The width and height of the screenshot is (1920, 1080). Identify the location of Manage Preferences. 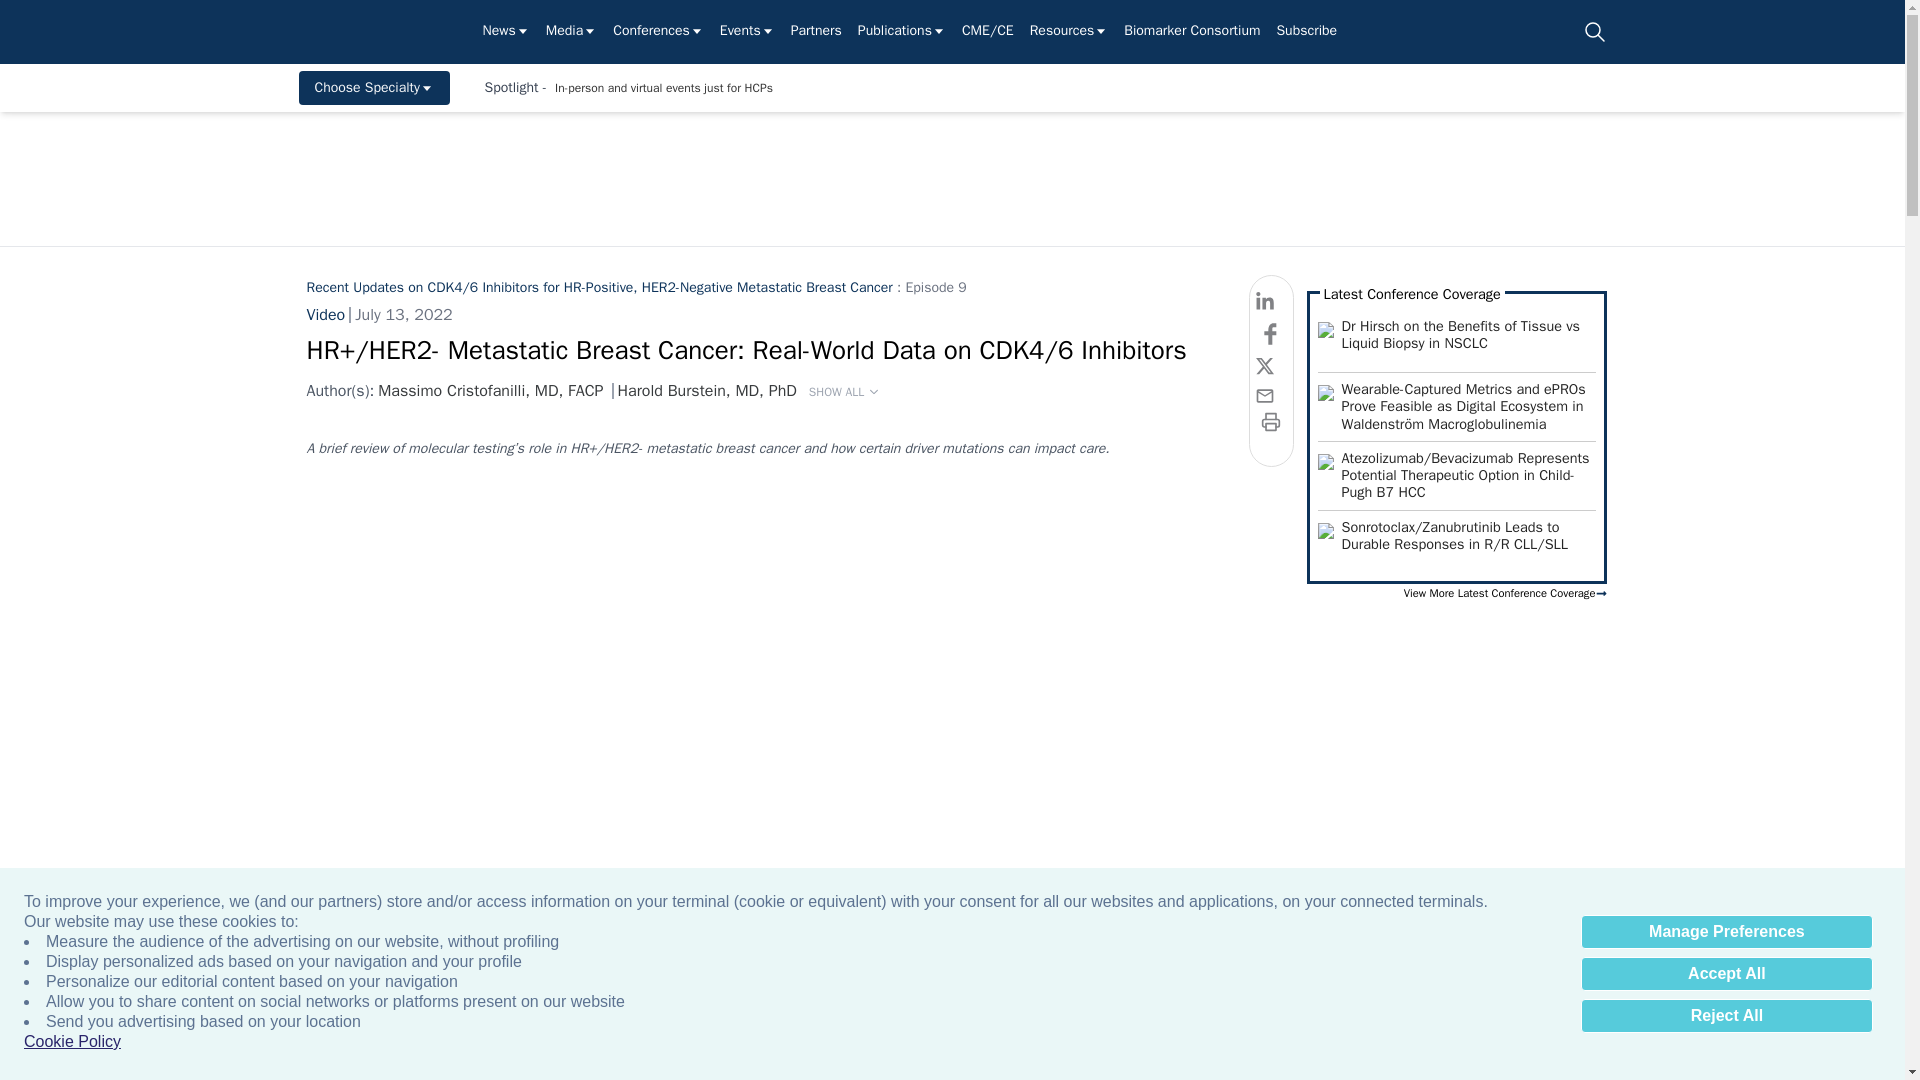
(1726, 932).